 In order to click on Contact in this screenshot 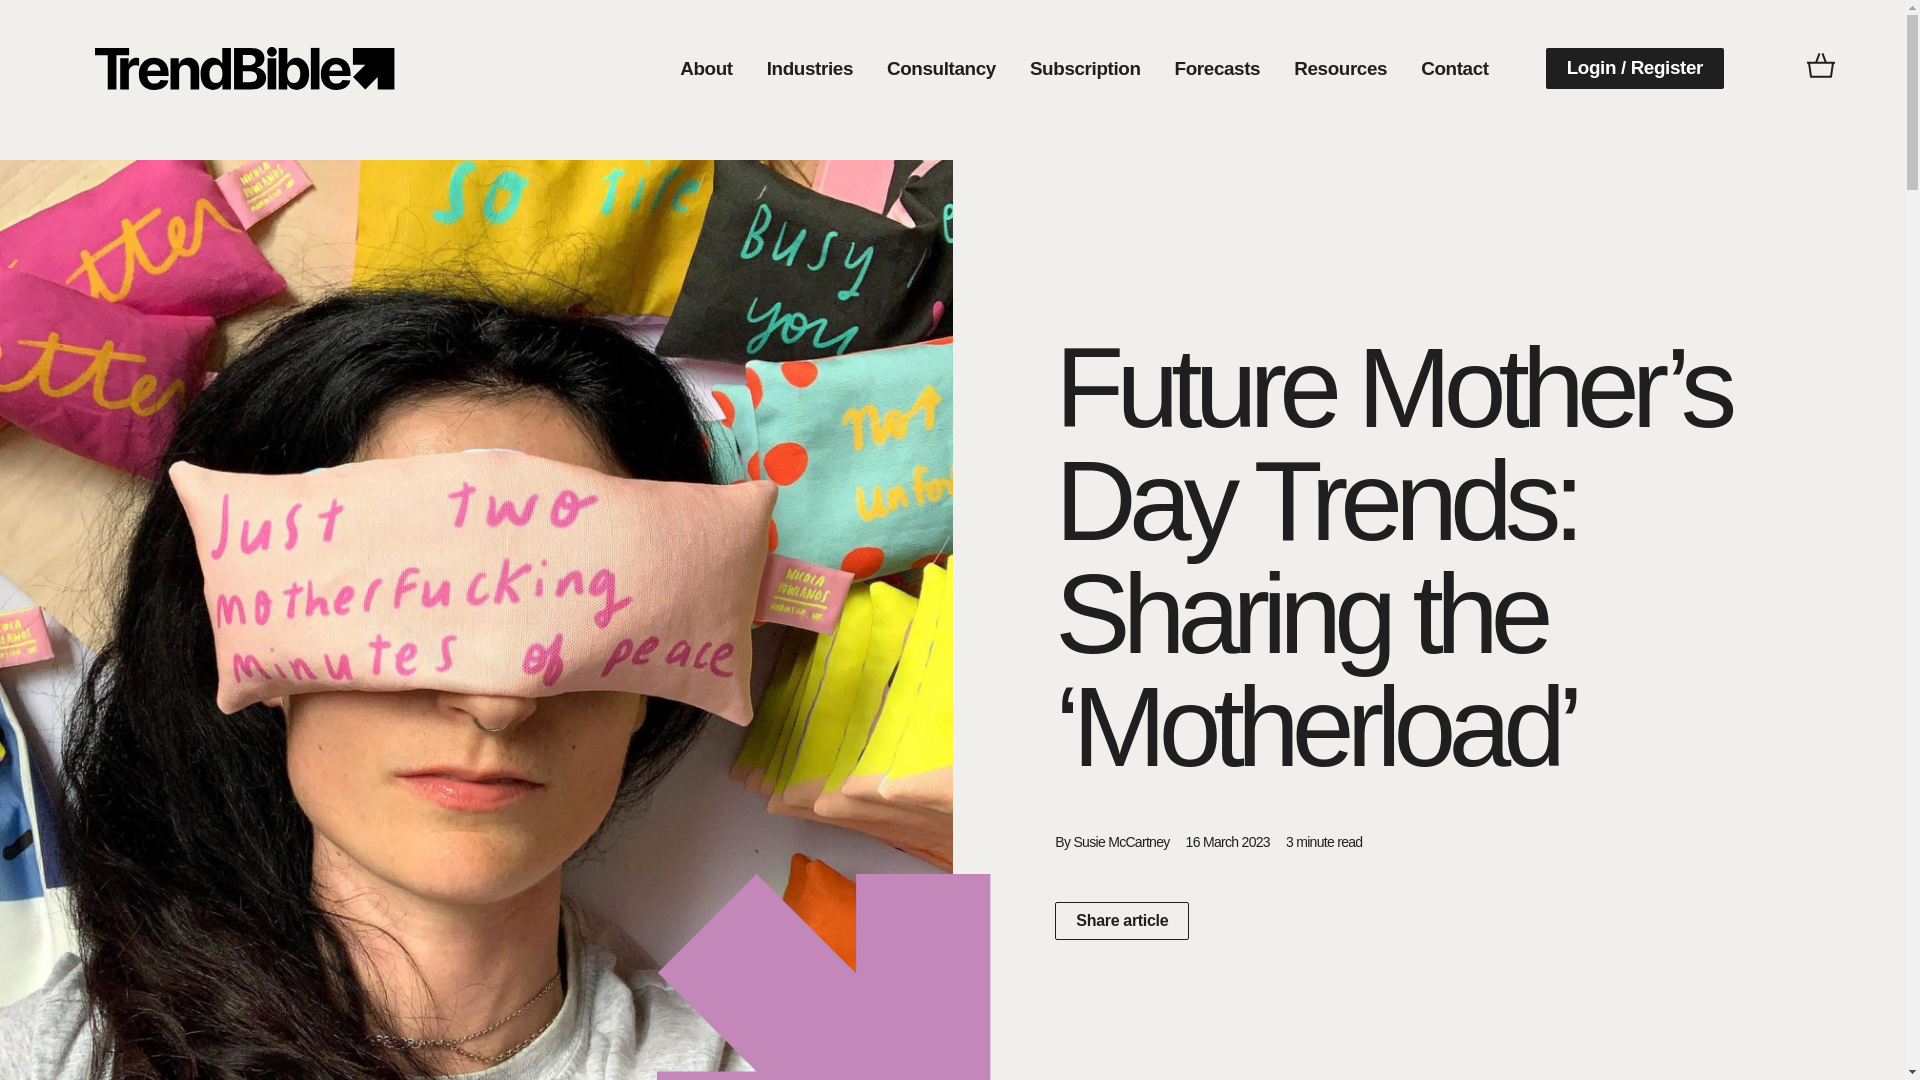, I will do `click(1454, 68)`.